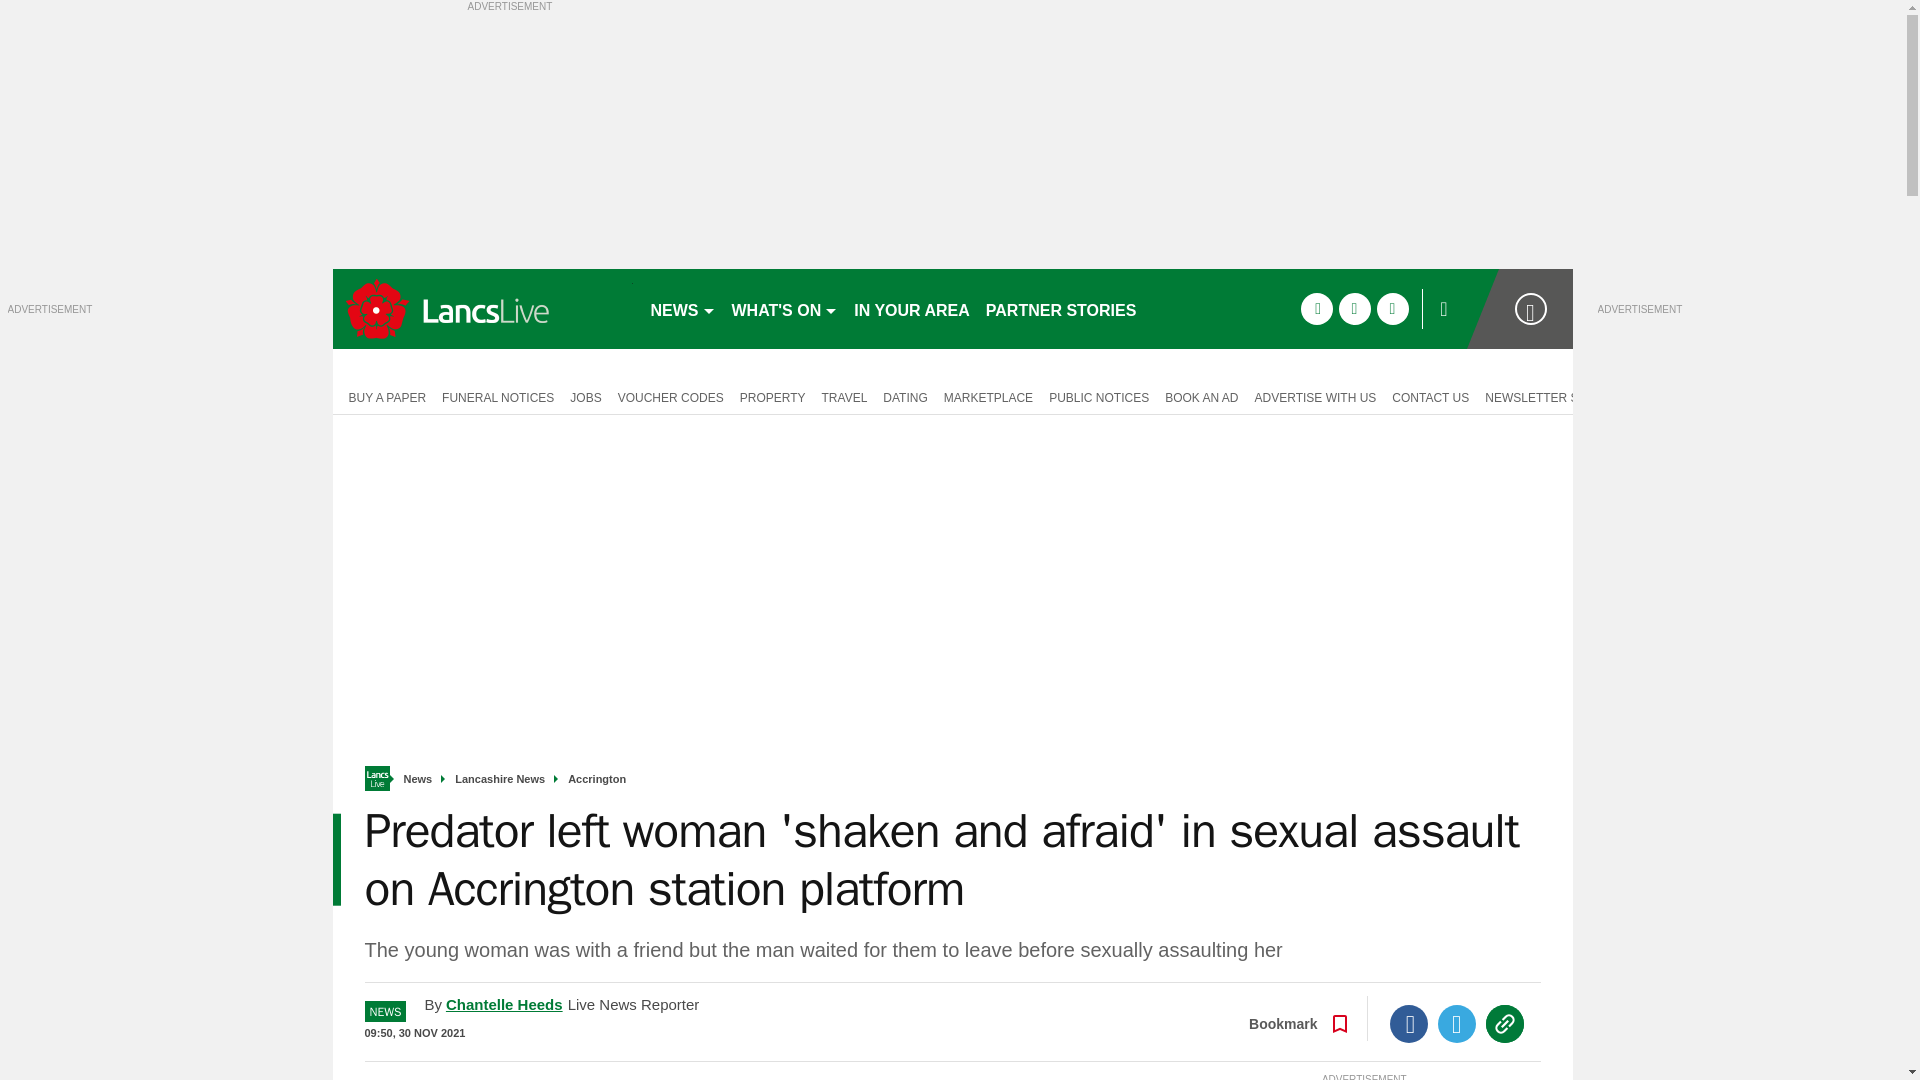  I want to click on NEWS, so click(682, 308).